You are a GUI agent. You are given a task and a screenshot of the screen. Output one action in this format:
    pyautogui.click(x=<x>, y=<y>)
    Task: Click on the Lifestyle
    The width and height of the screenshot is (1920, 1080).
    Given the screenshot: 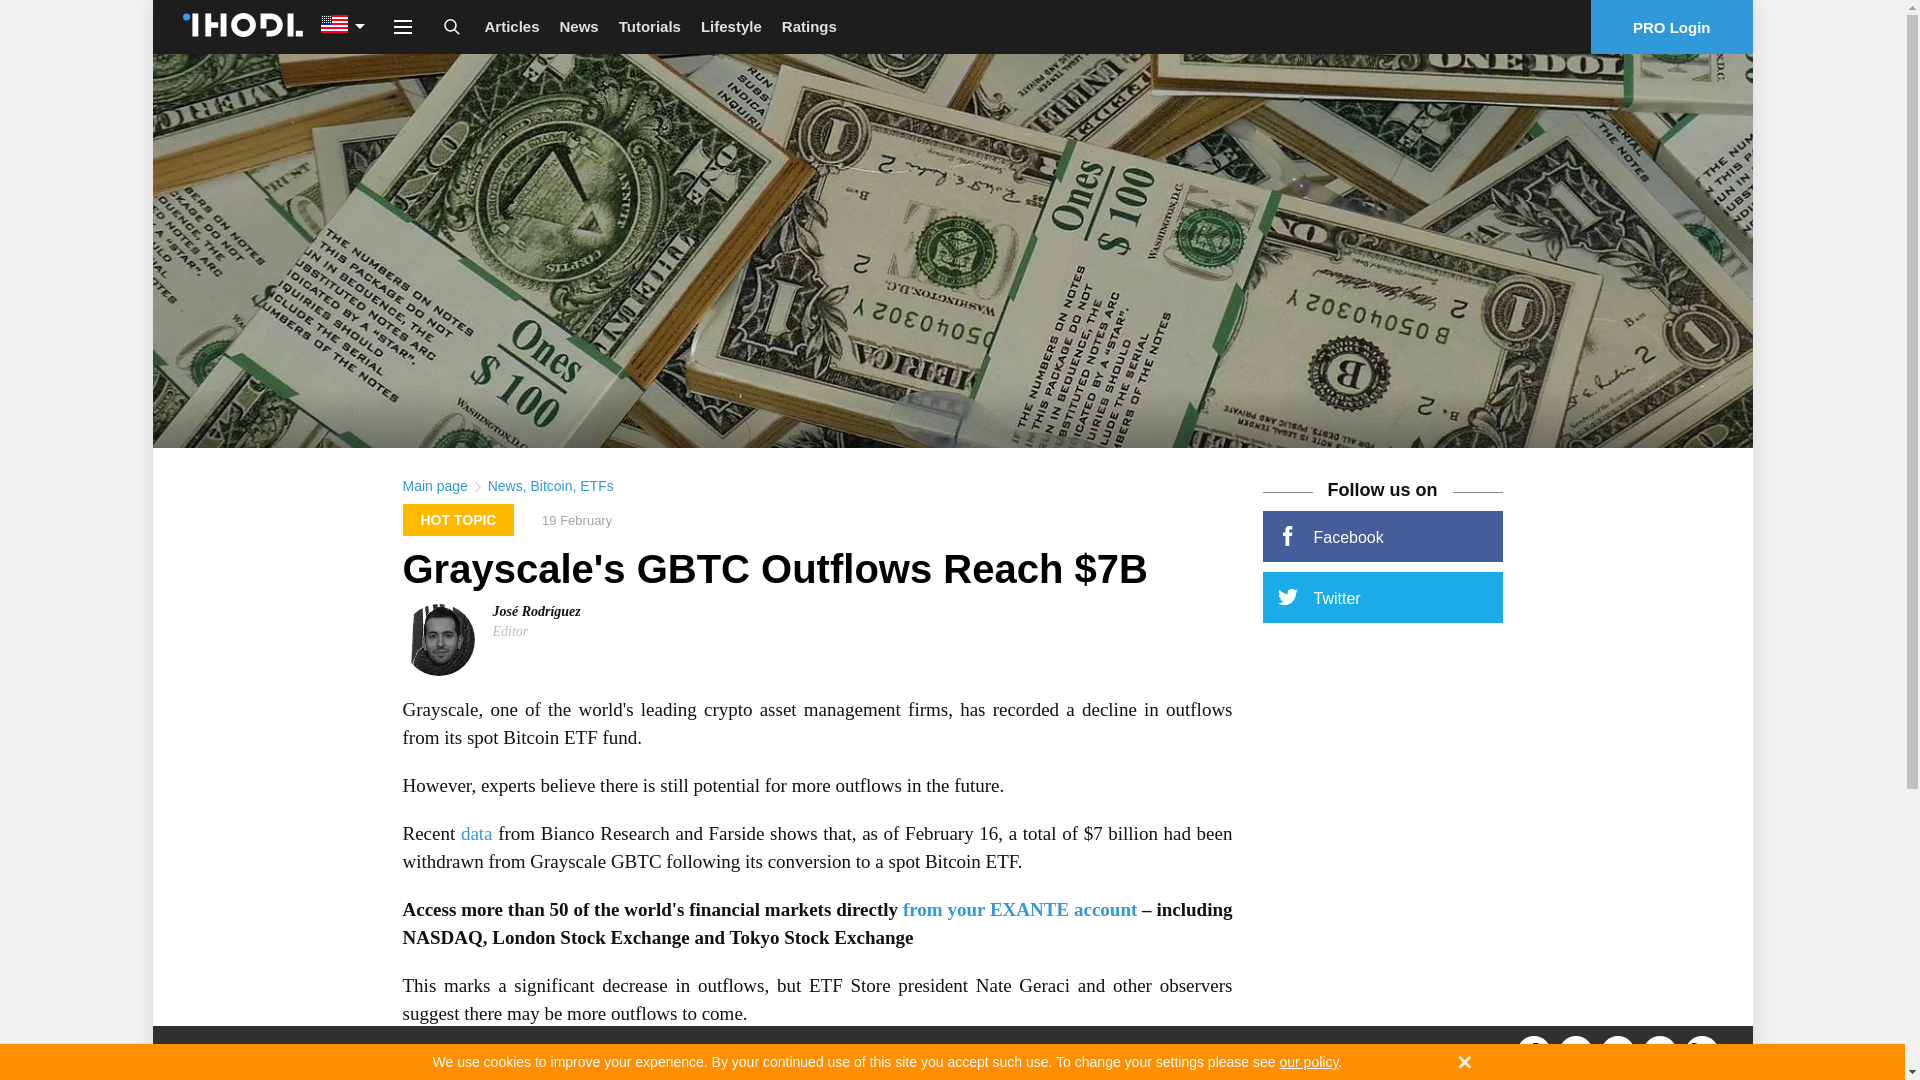 What is the action you would take?
    pyautogui.click(x=731, y=27)
    